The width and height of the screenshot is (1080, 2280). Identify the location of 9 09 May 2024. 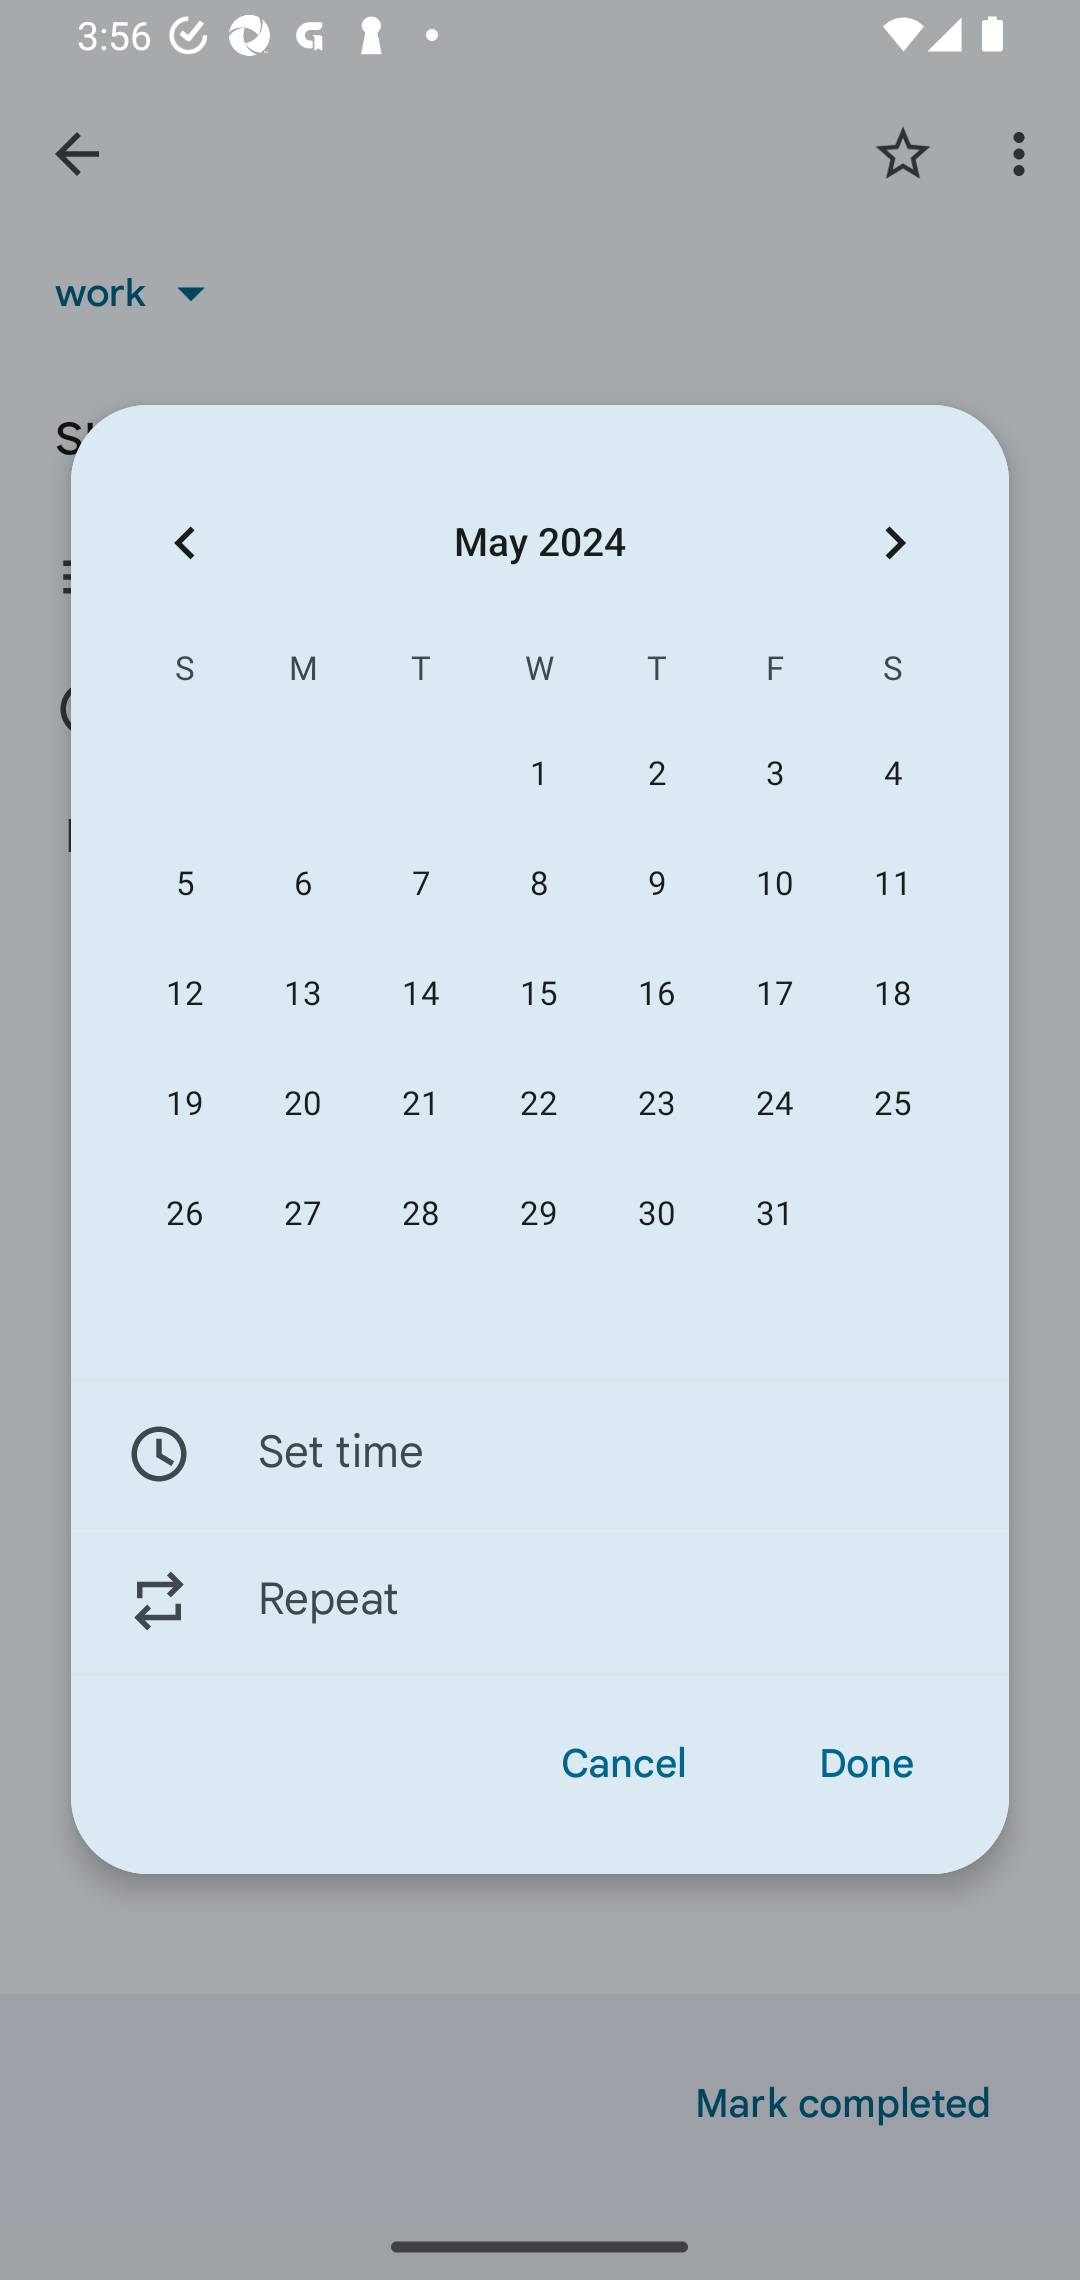
(657, 884).